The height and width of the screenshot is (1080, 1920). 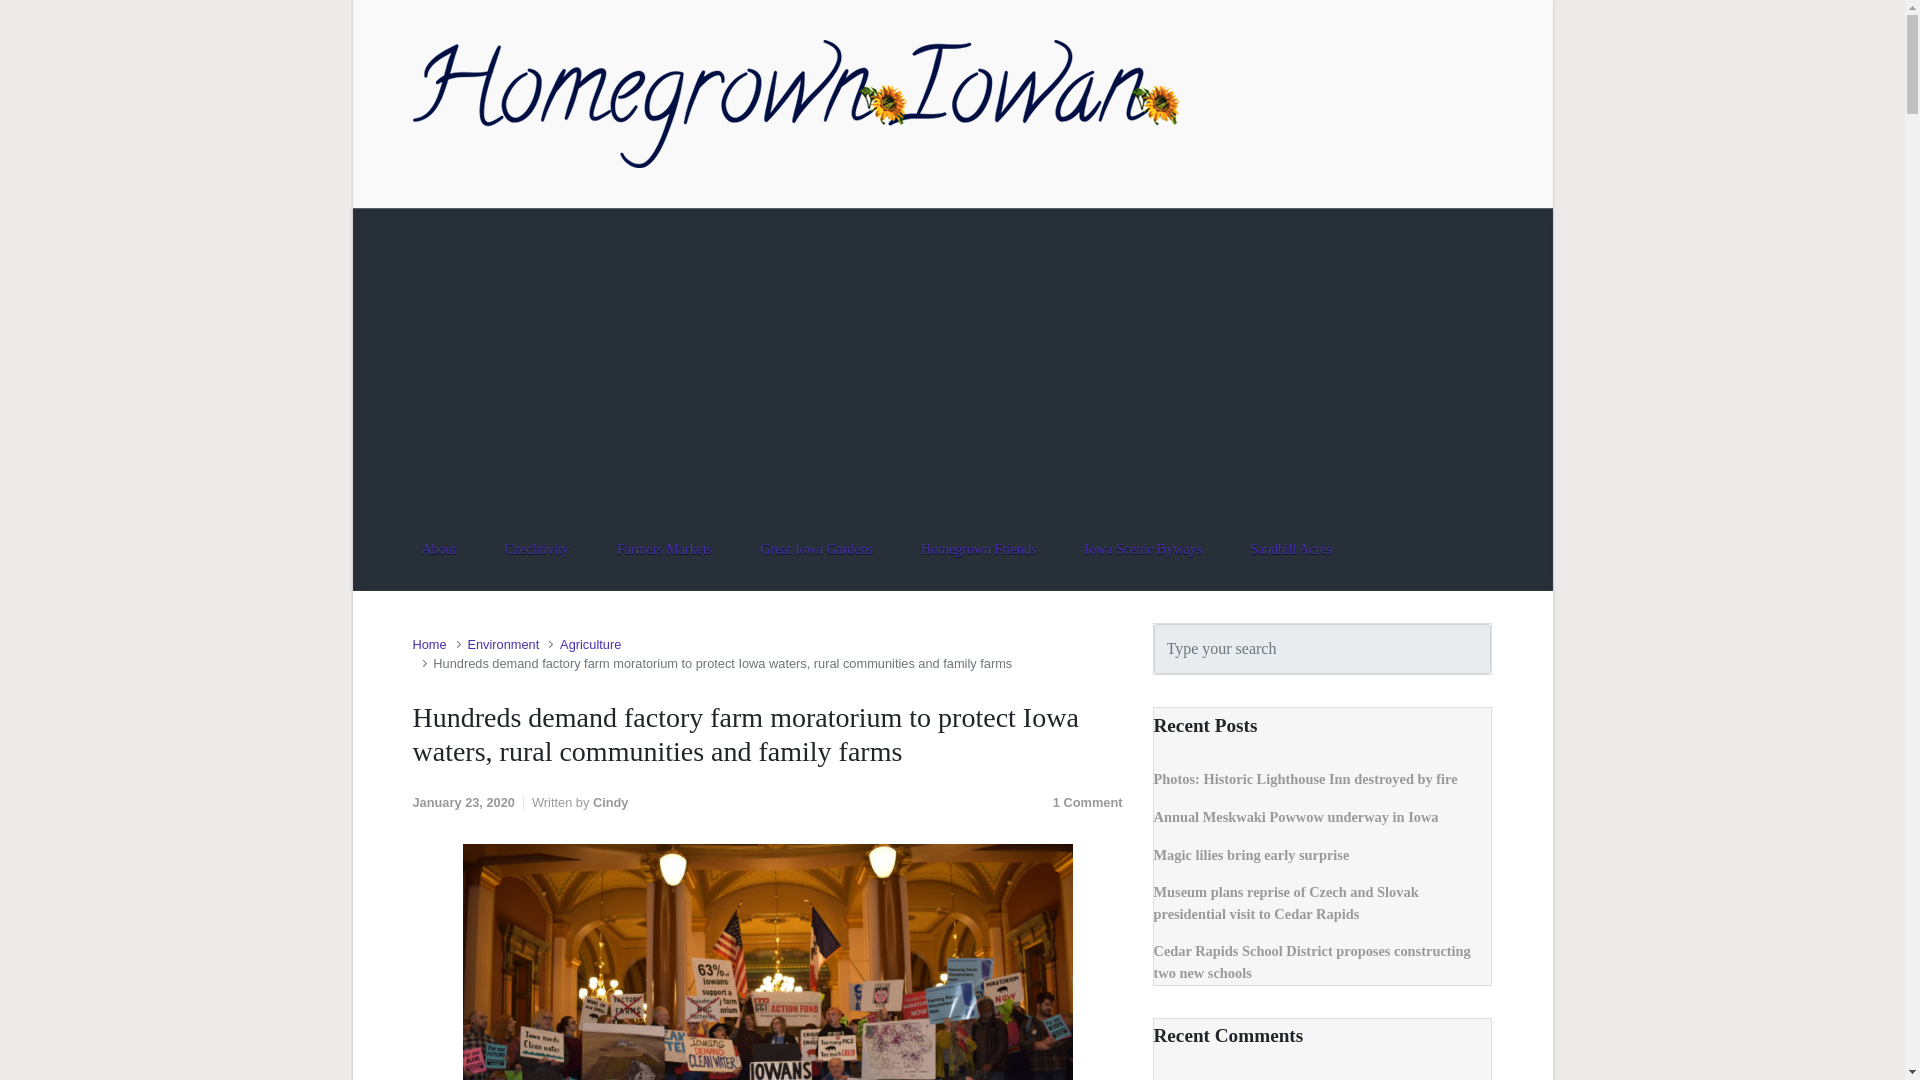 What do you see at coordinates (816, 548) in the screenshot?
I see `Great Iowa Gardens` at bounding box center [816, 548].